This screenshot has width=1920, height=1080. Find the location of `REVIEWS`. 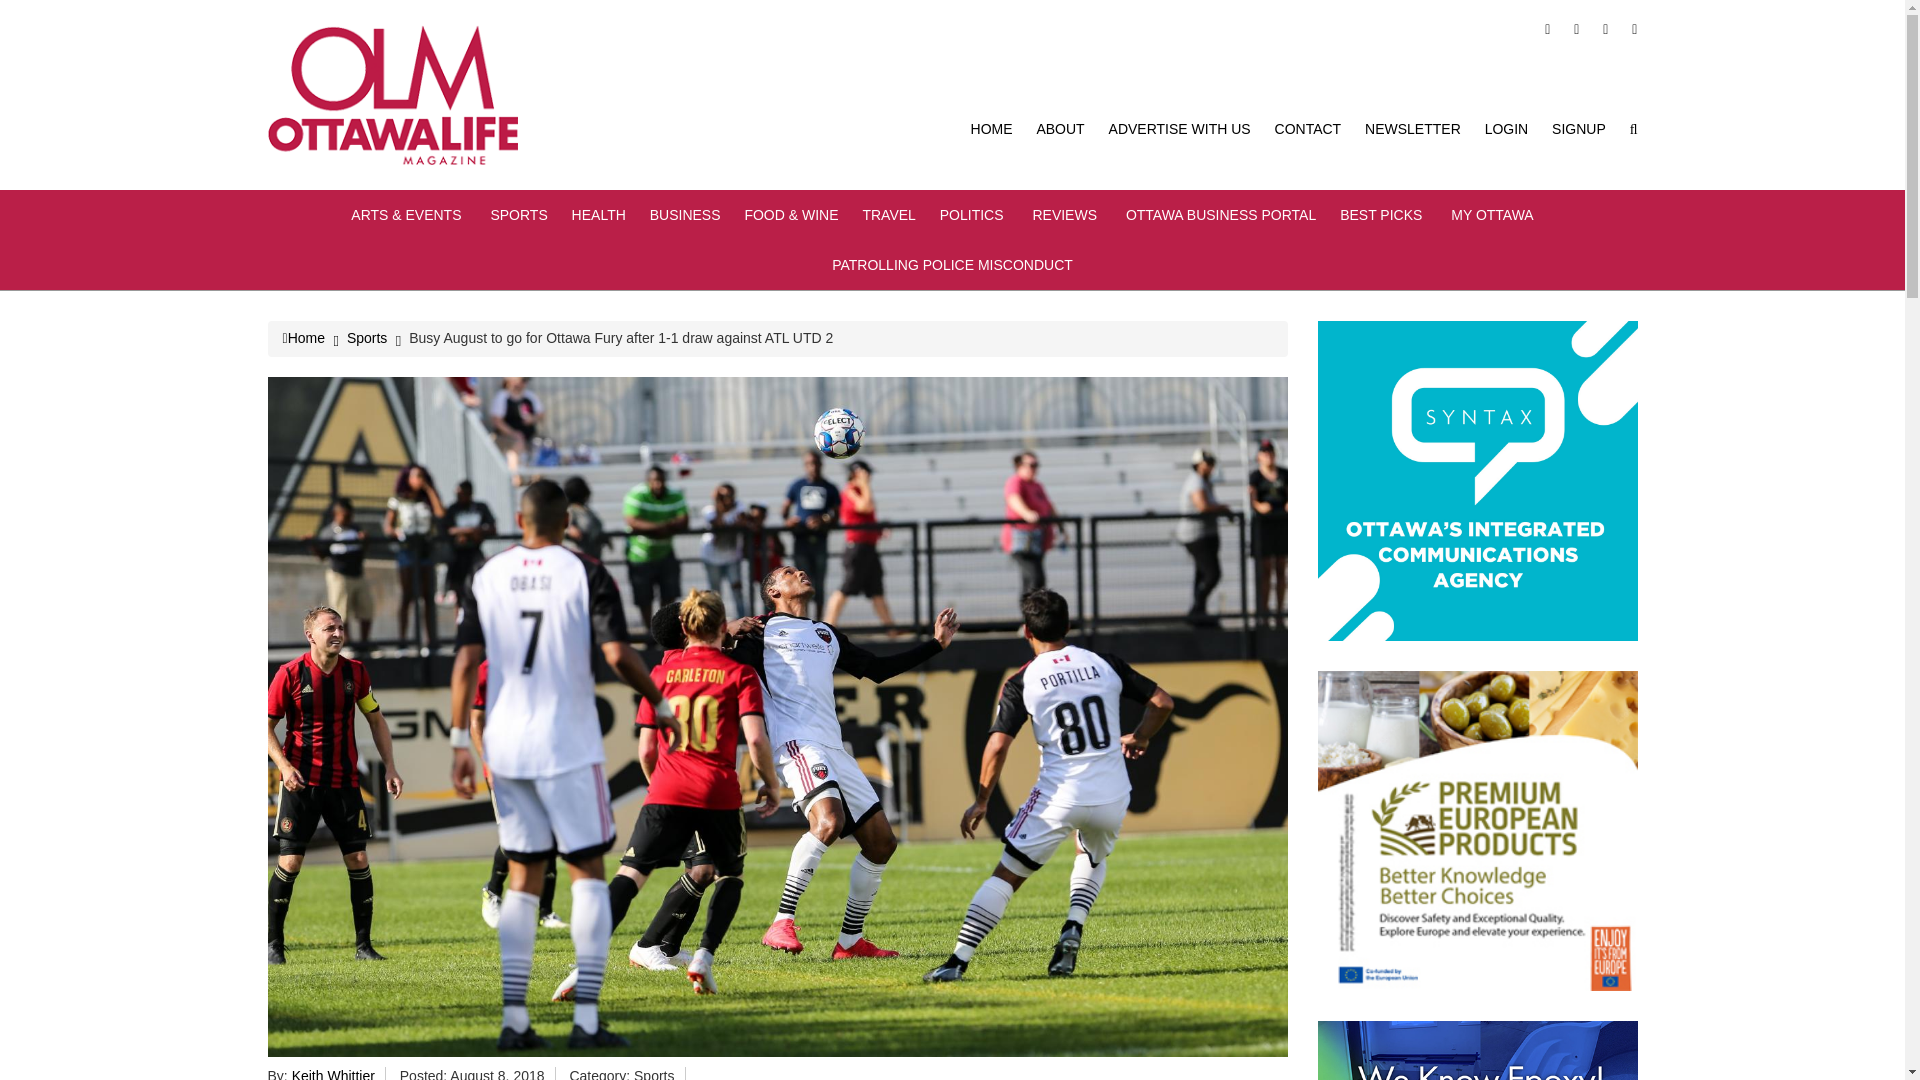

REVIEWS is located at coordinates (1067, 214).